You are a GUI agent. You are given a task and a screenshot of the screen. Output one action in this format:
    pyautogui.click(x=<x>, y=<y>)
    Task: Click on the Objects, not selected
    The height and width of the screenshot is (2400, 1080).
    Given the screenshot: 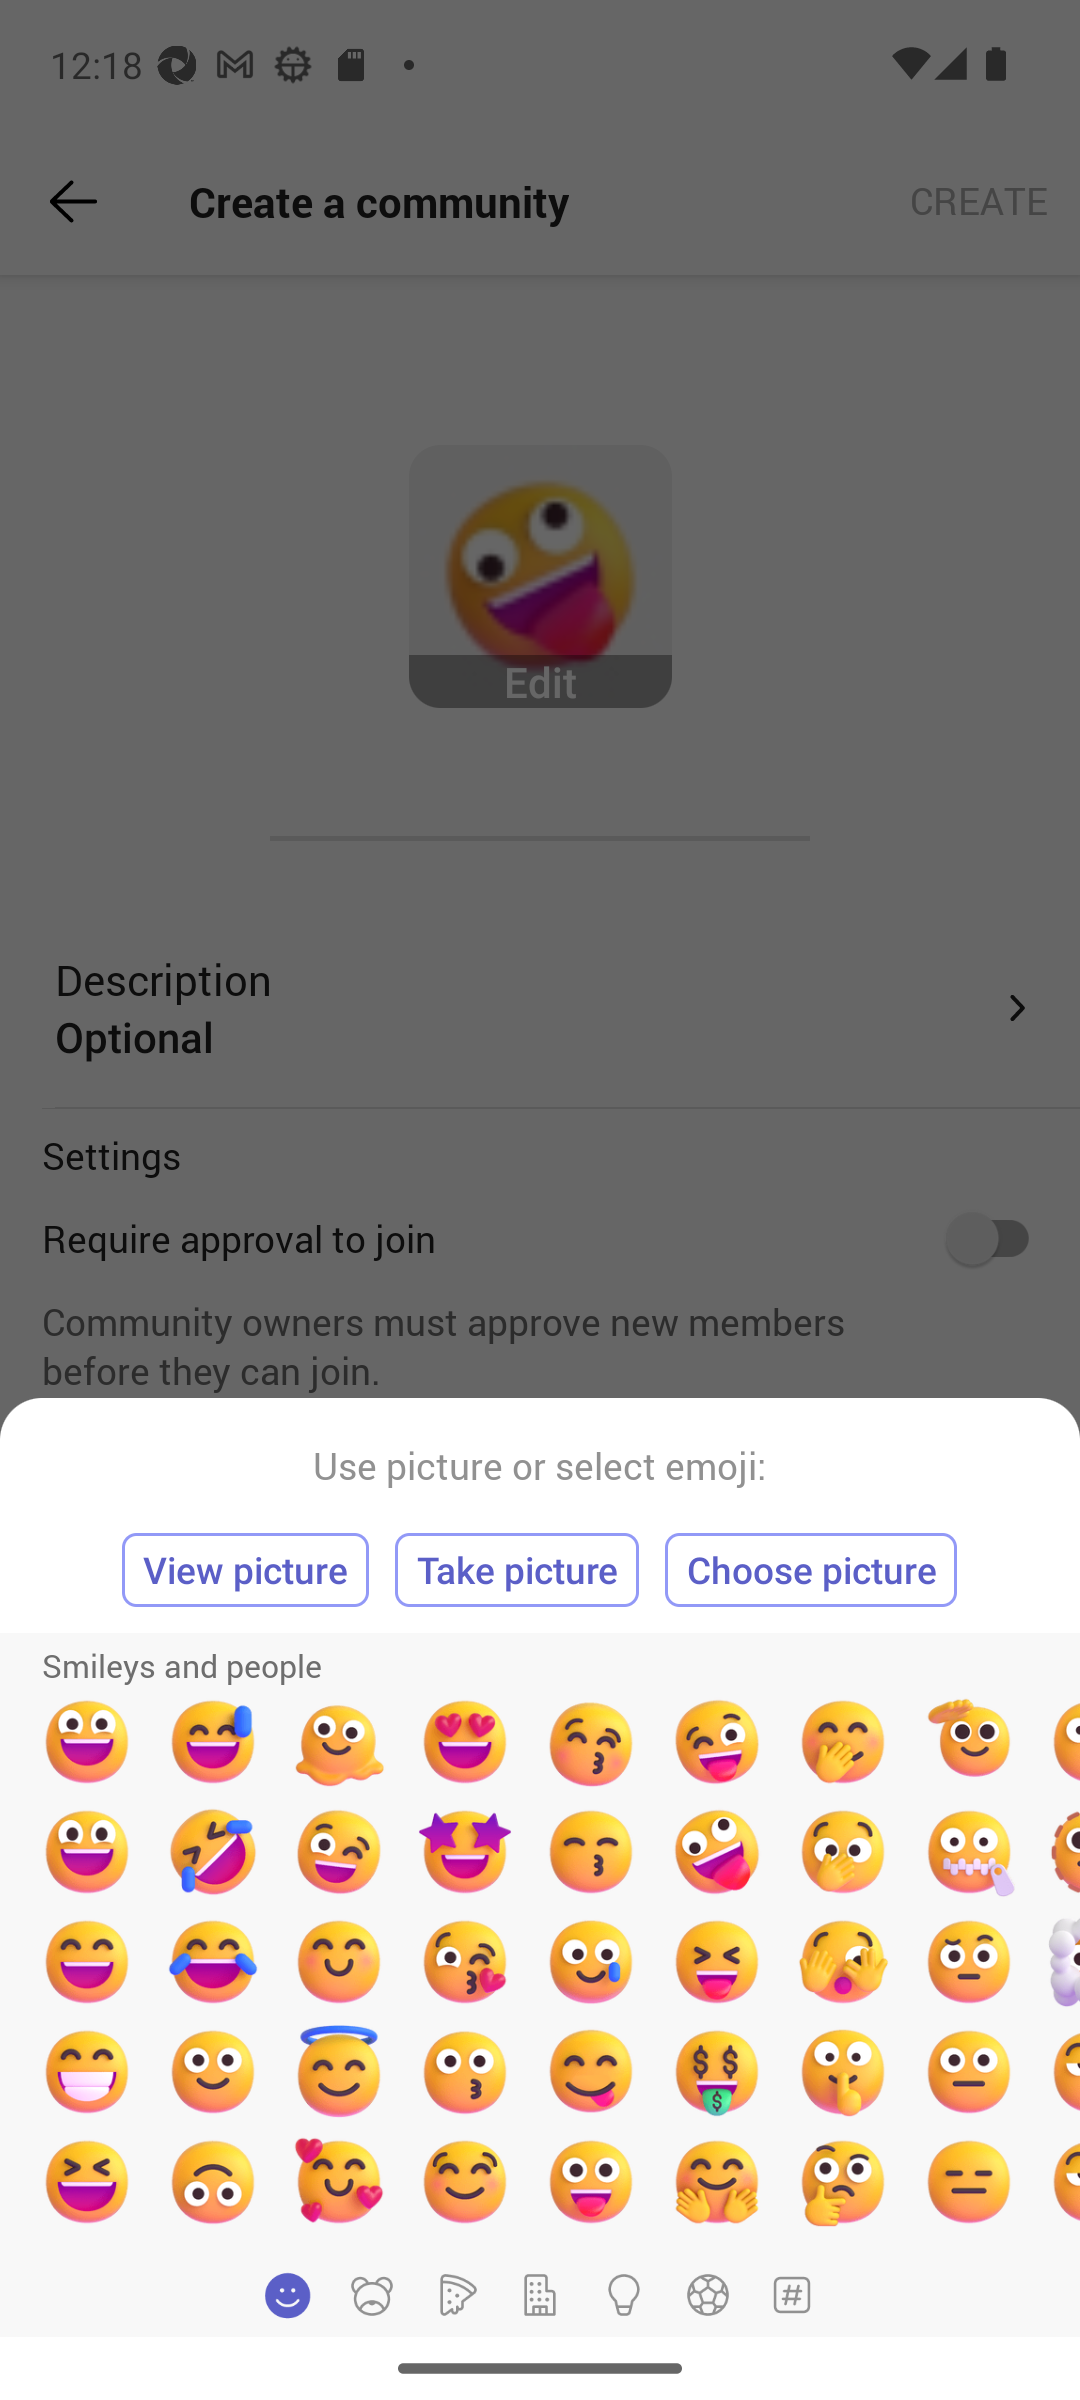 What is the action you would take?
    pyautogui.click(x=624, y=2295)
    